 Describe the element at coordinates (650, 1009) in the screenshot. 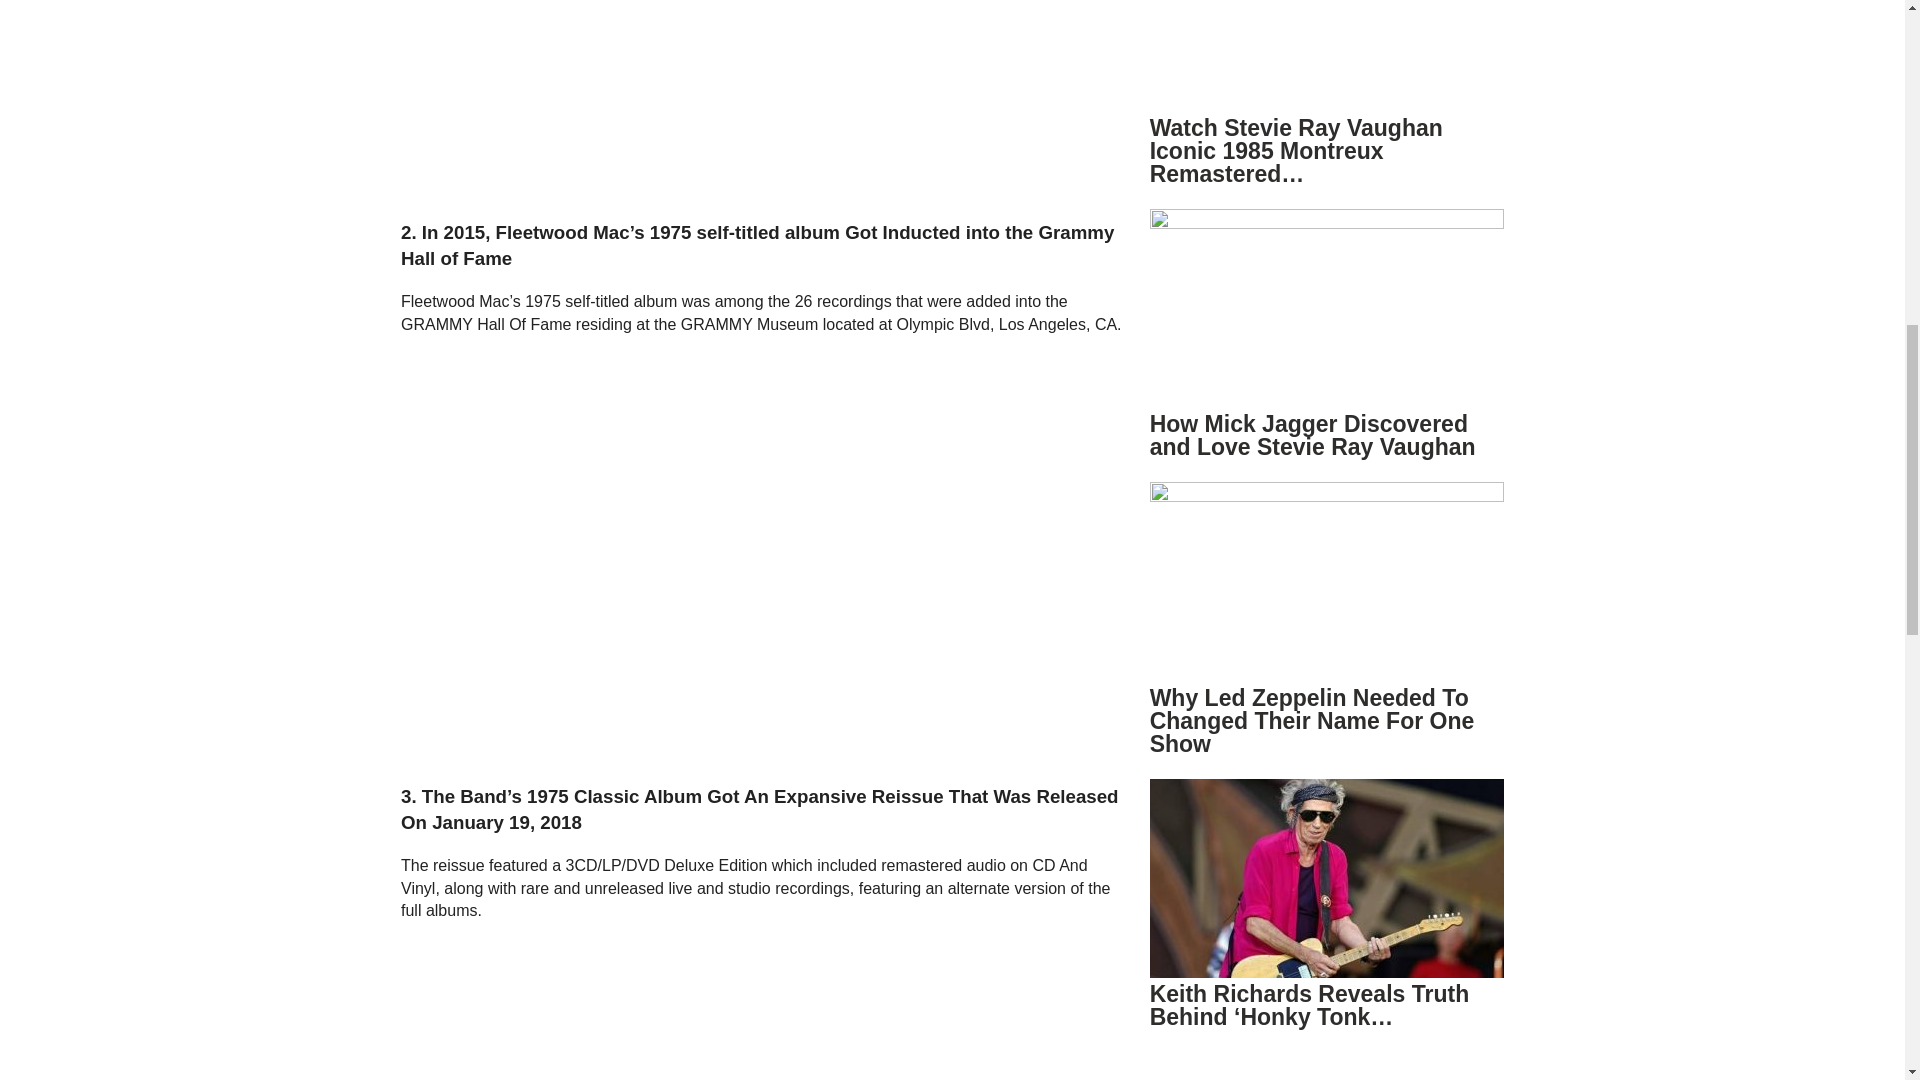

I see `Fleetwood Mac Deluxe Promo Video` at that location.